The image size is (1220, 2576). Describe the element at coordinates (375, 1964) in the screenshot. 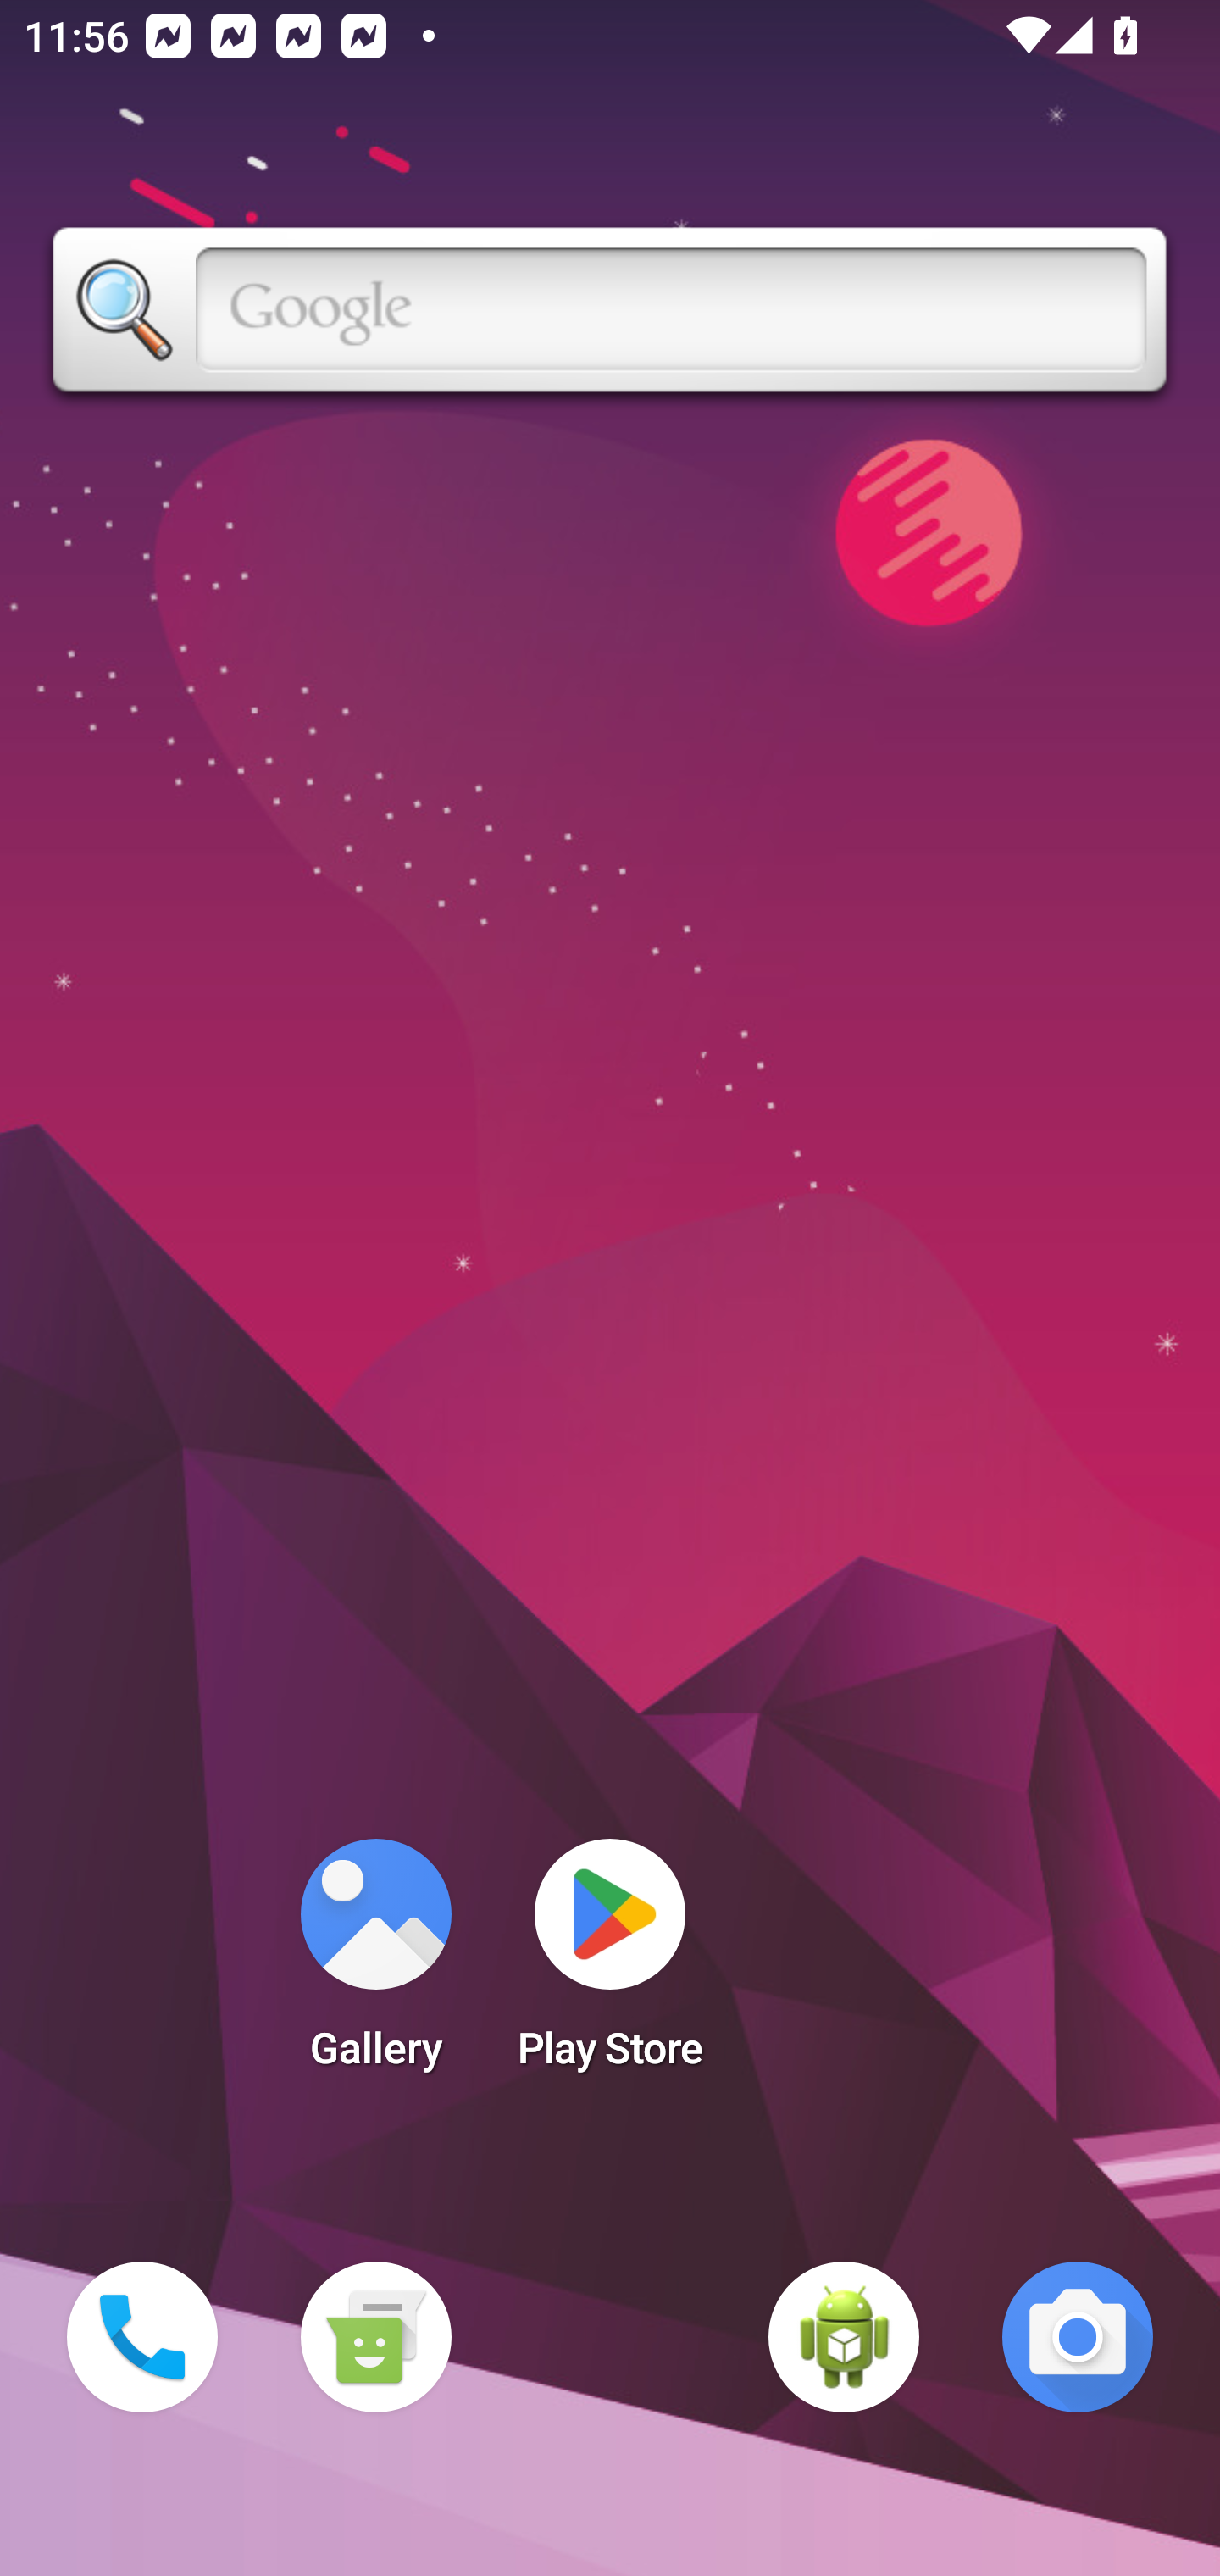

I see `Gallery` at that location.